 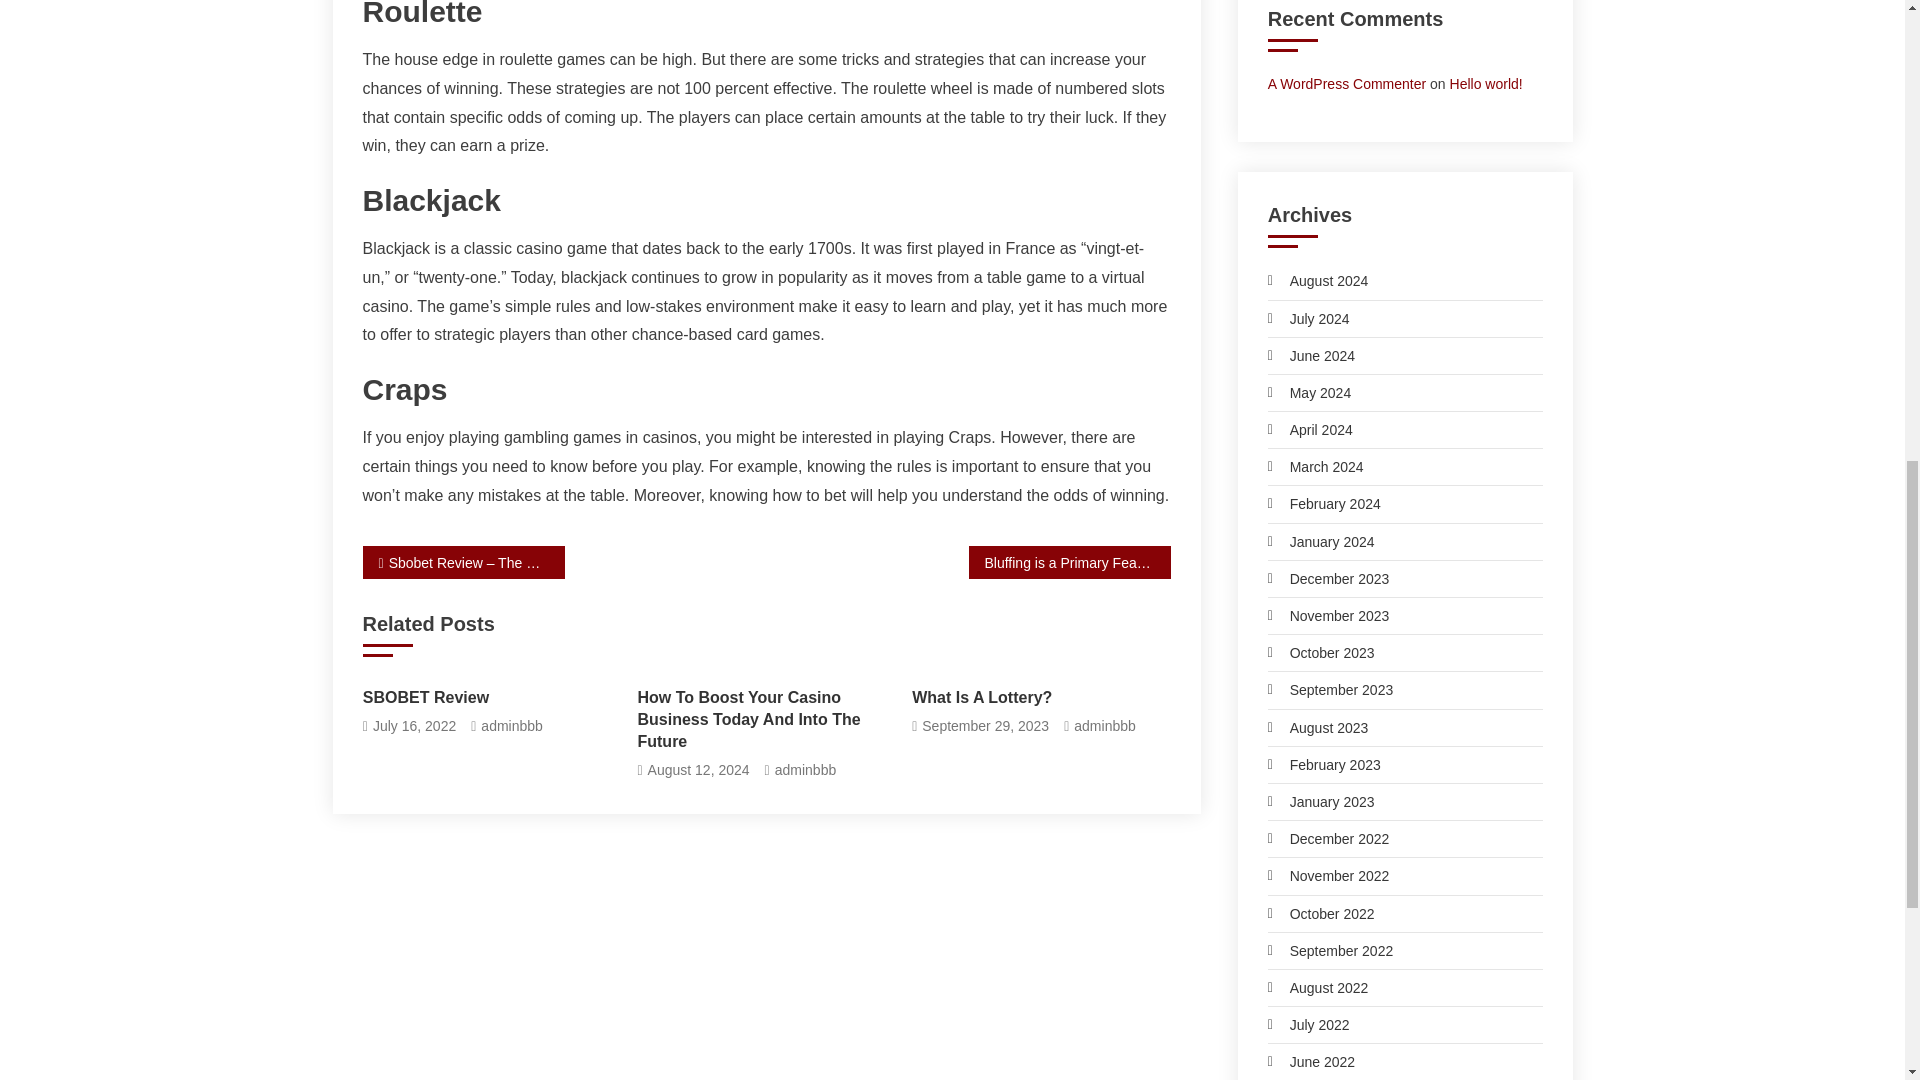 I want to click on adminbbb, so click(x=806, y=770).